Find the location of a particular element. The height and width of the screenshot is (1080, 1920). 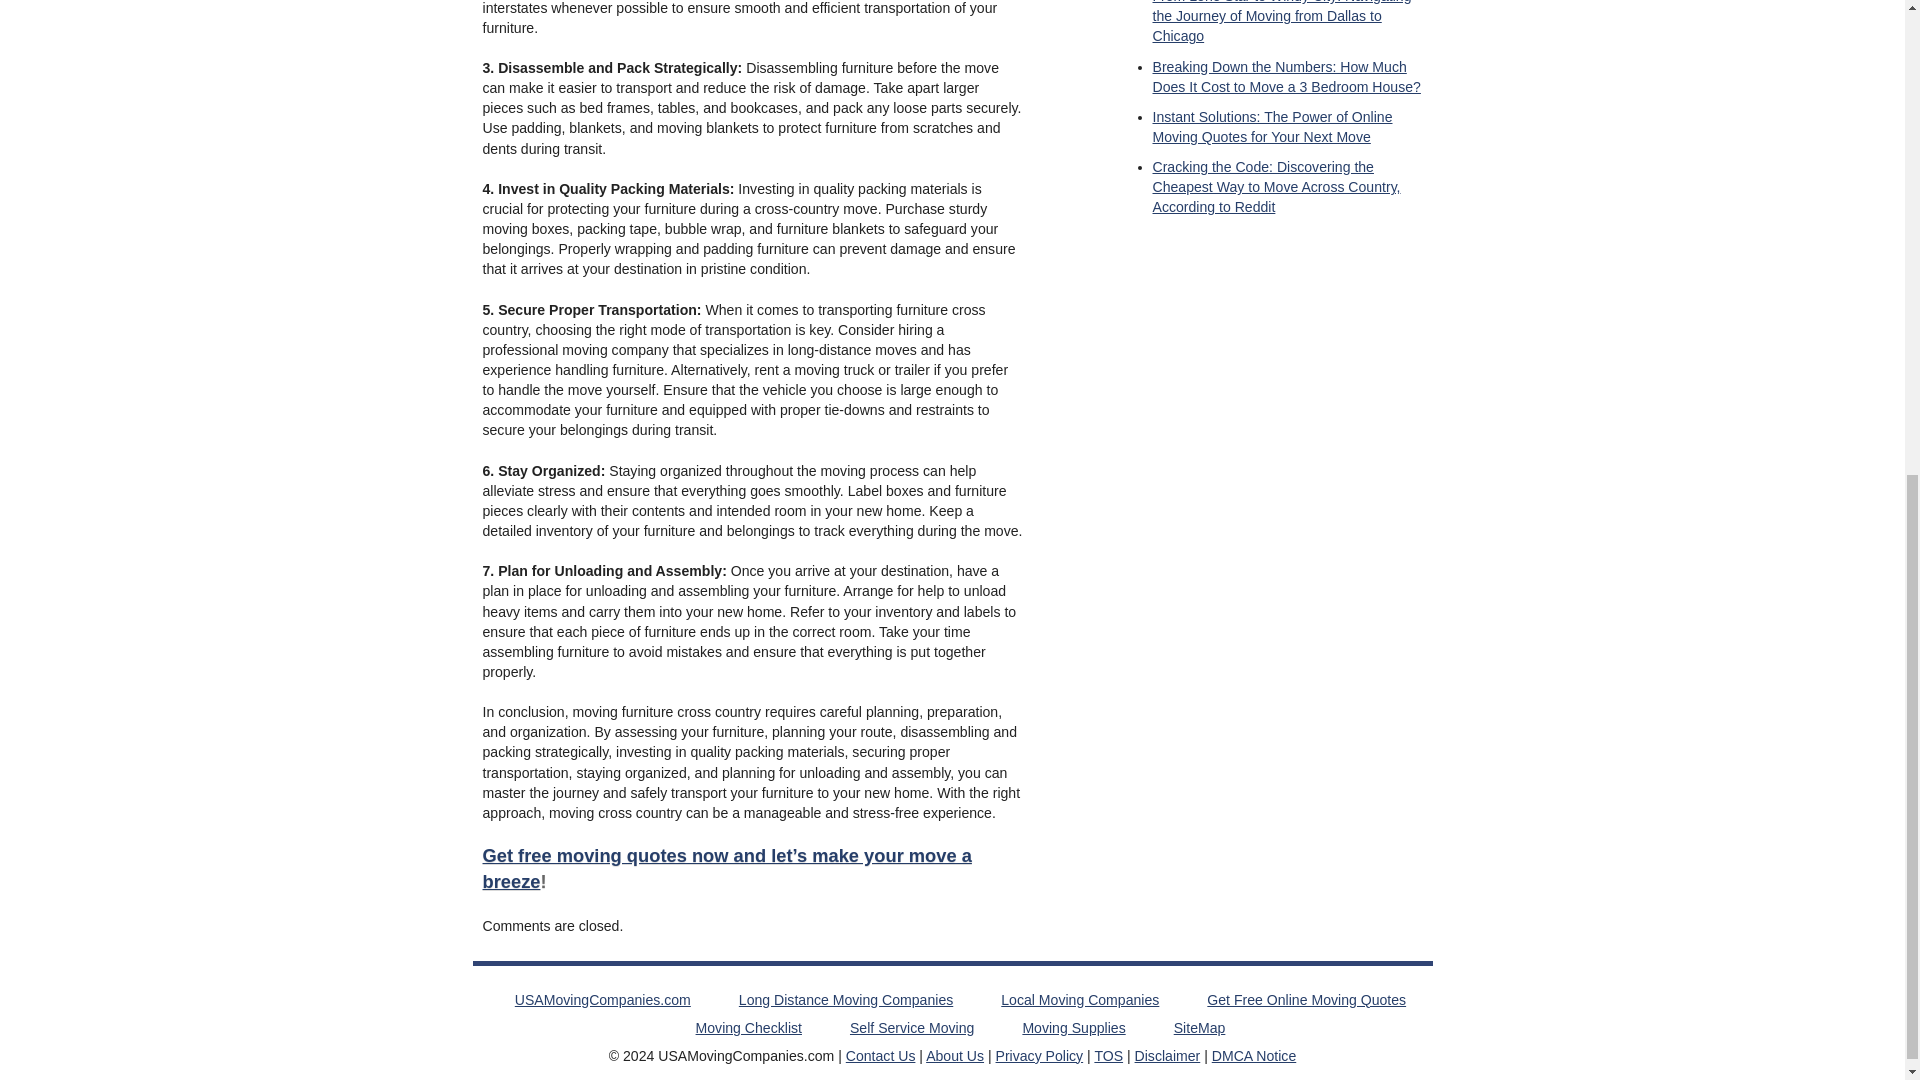

Disclaimer is located at coordinates (1168, 1055).